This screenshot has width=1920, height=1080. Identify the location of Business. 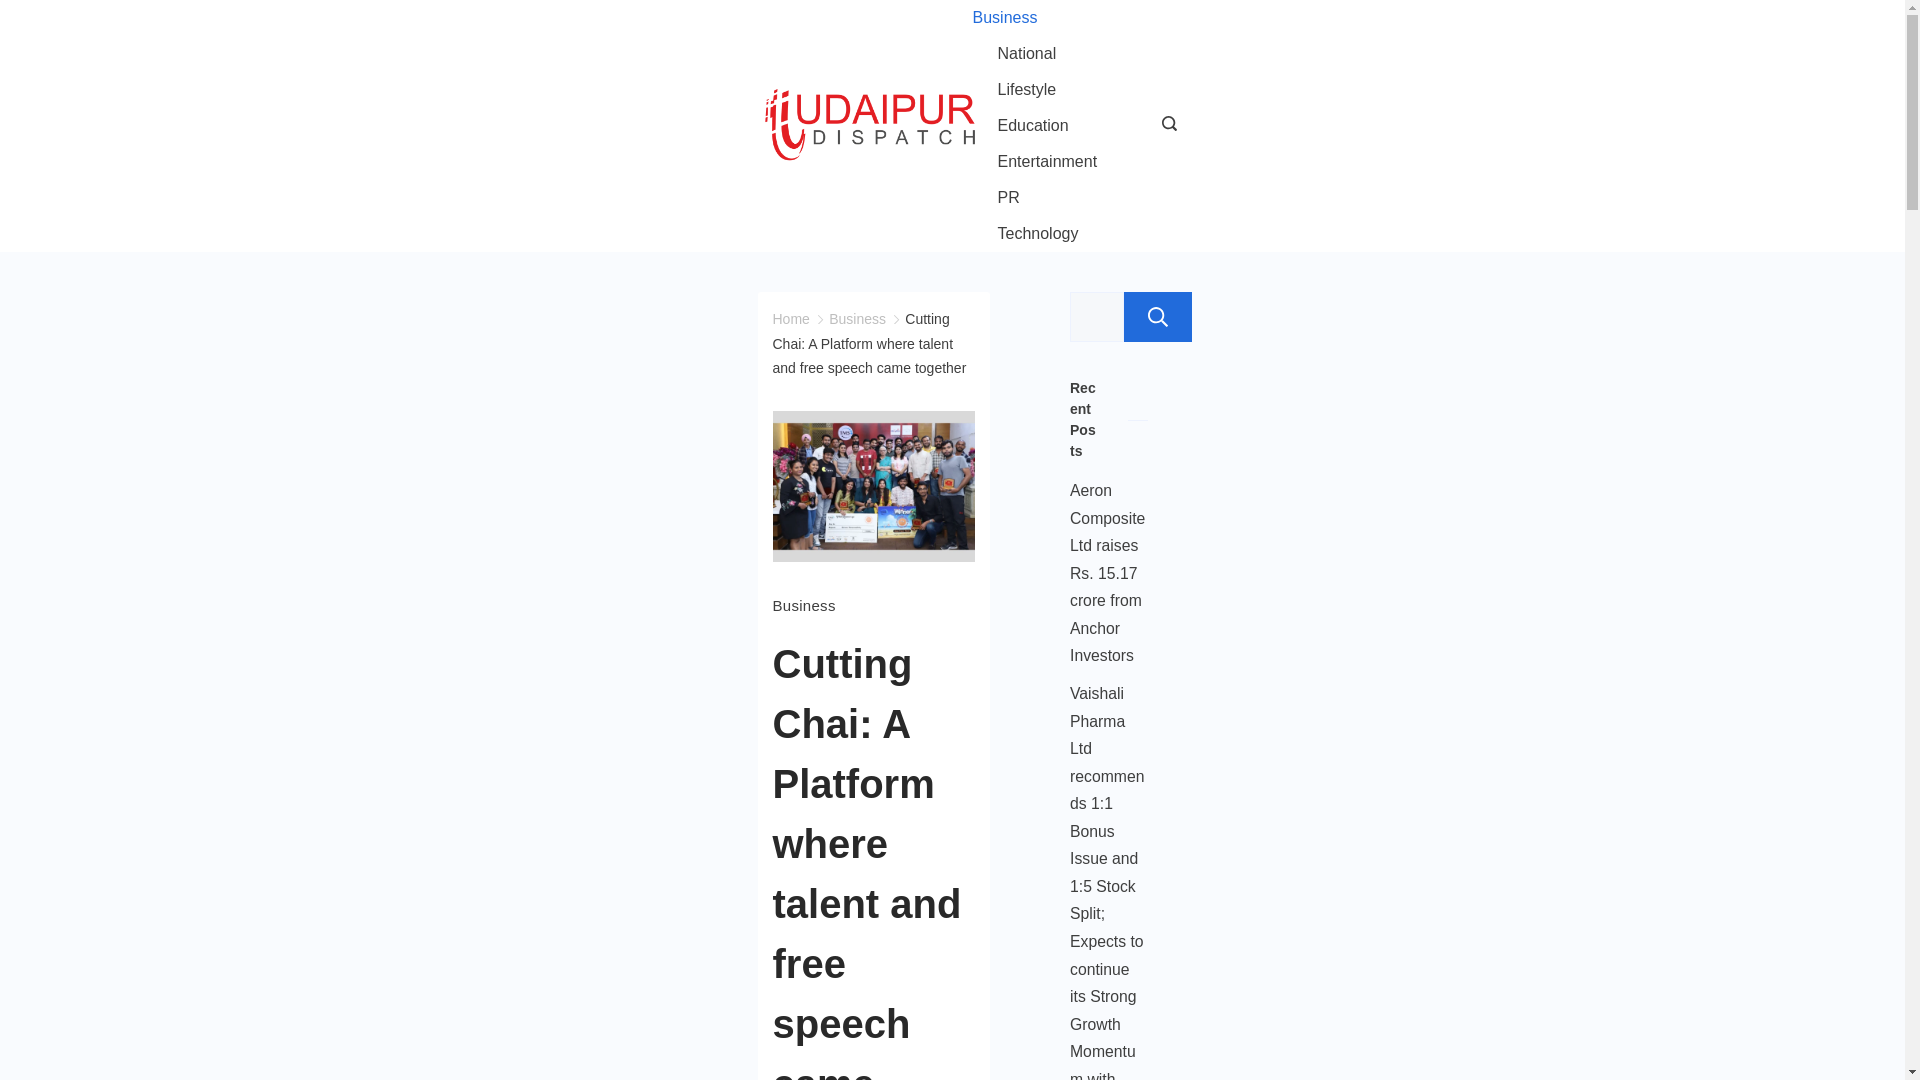
(1016, 18).